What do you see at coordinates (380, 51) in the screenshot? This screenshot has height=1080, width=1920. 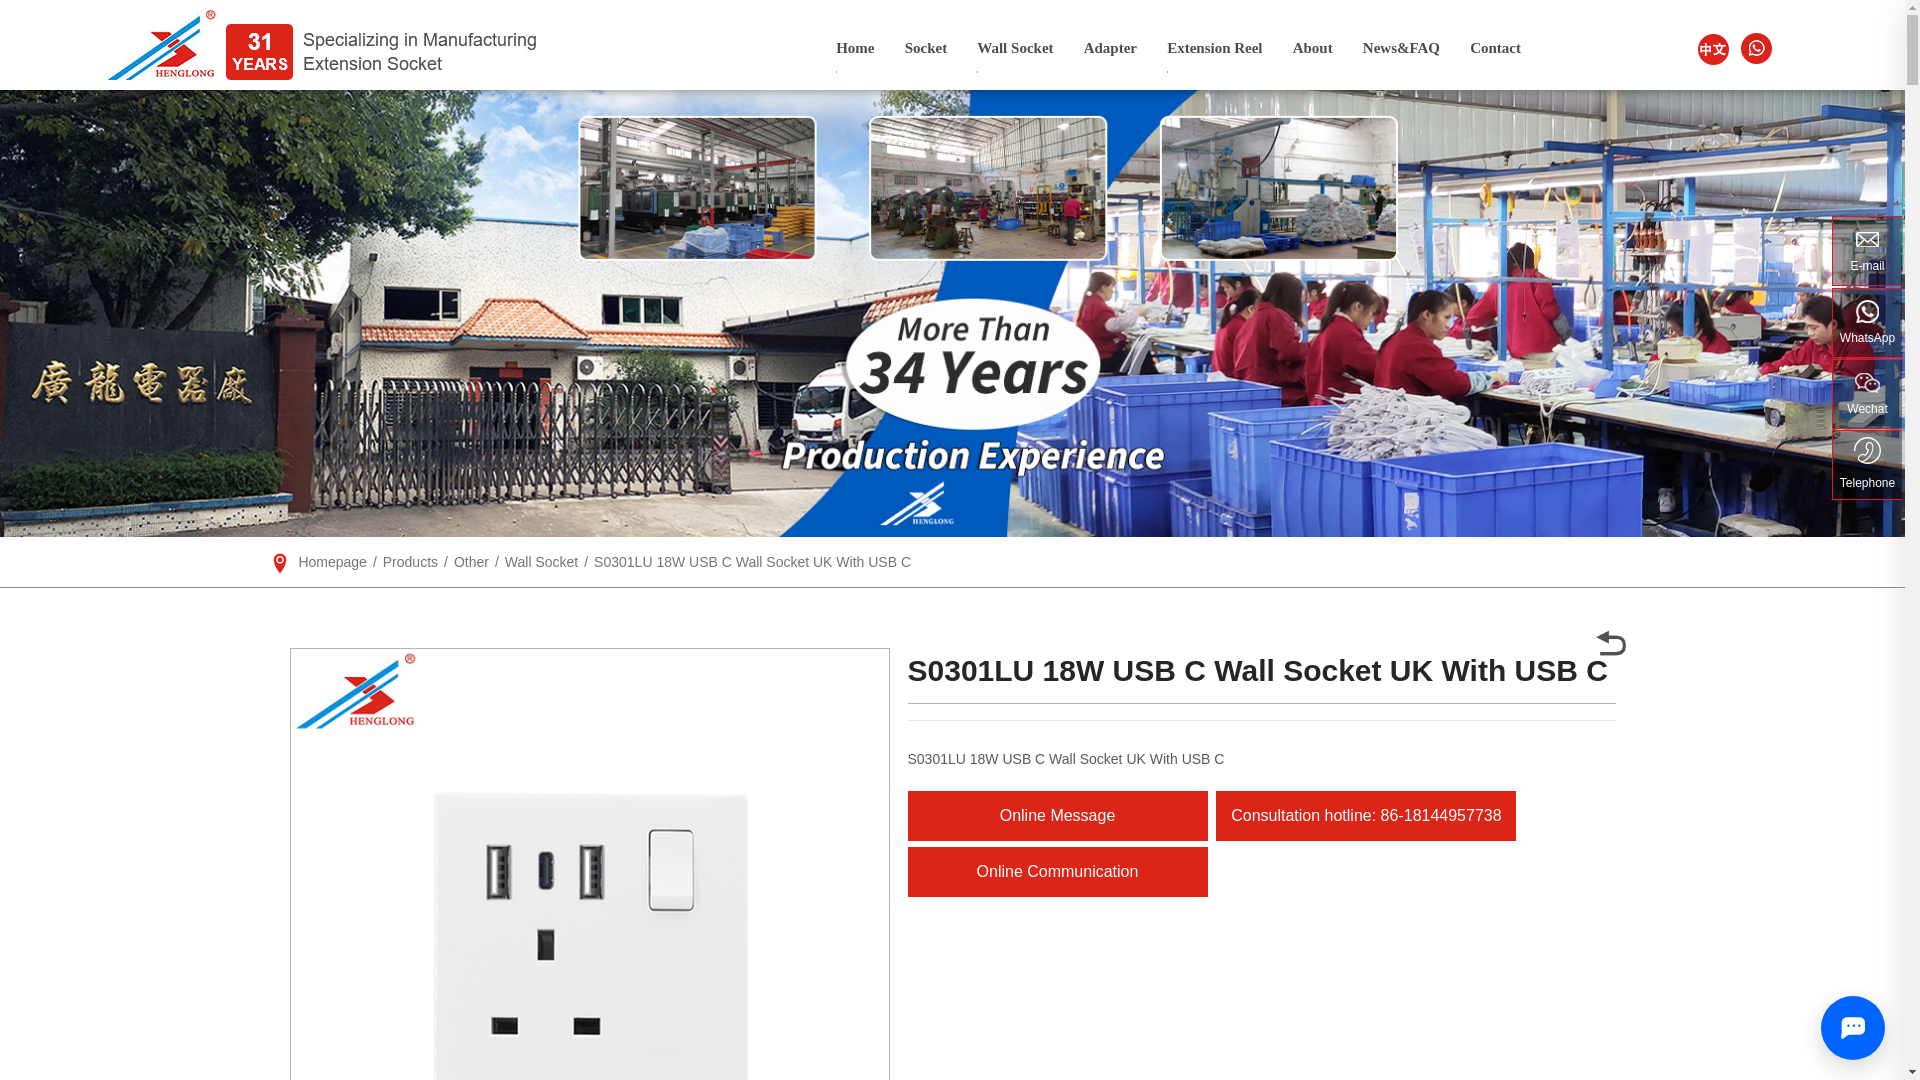 I see `30year` at bounding box center [380, 51].